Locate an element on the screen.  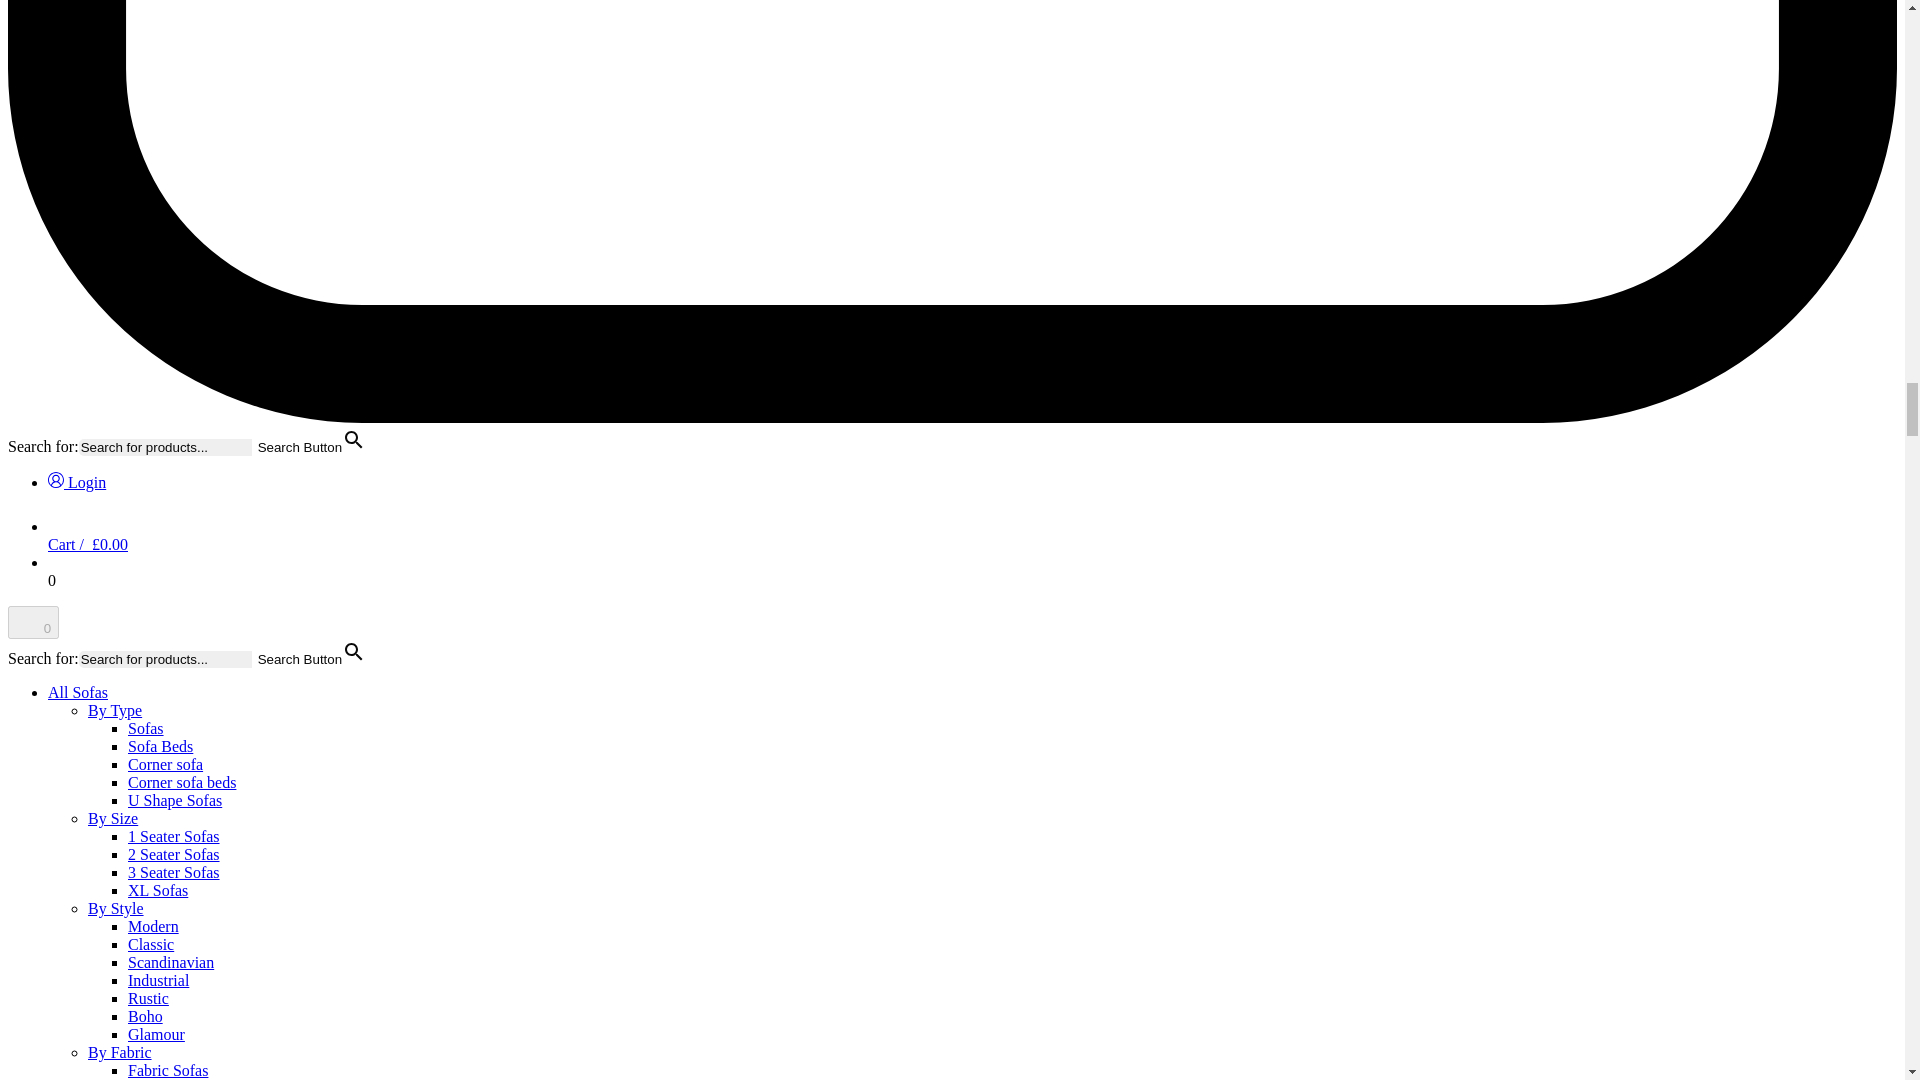
Modern is located at coordinates (153, 926).